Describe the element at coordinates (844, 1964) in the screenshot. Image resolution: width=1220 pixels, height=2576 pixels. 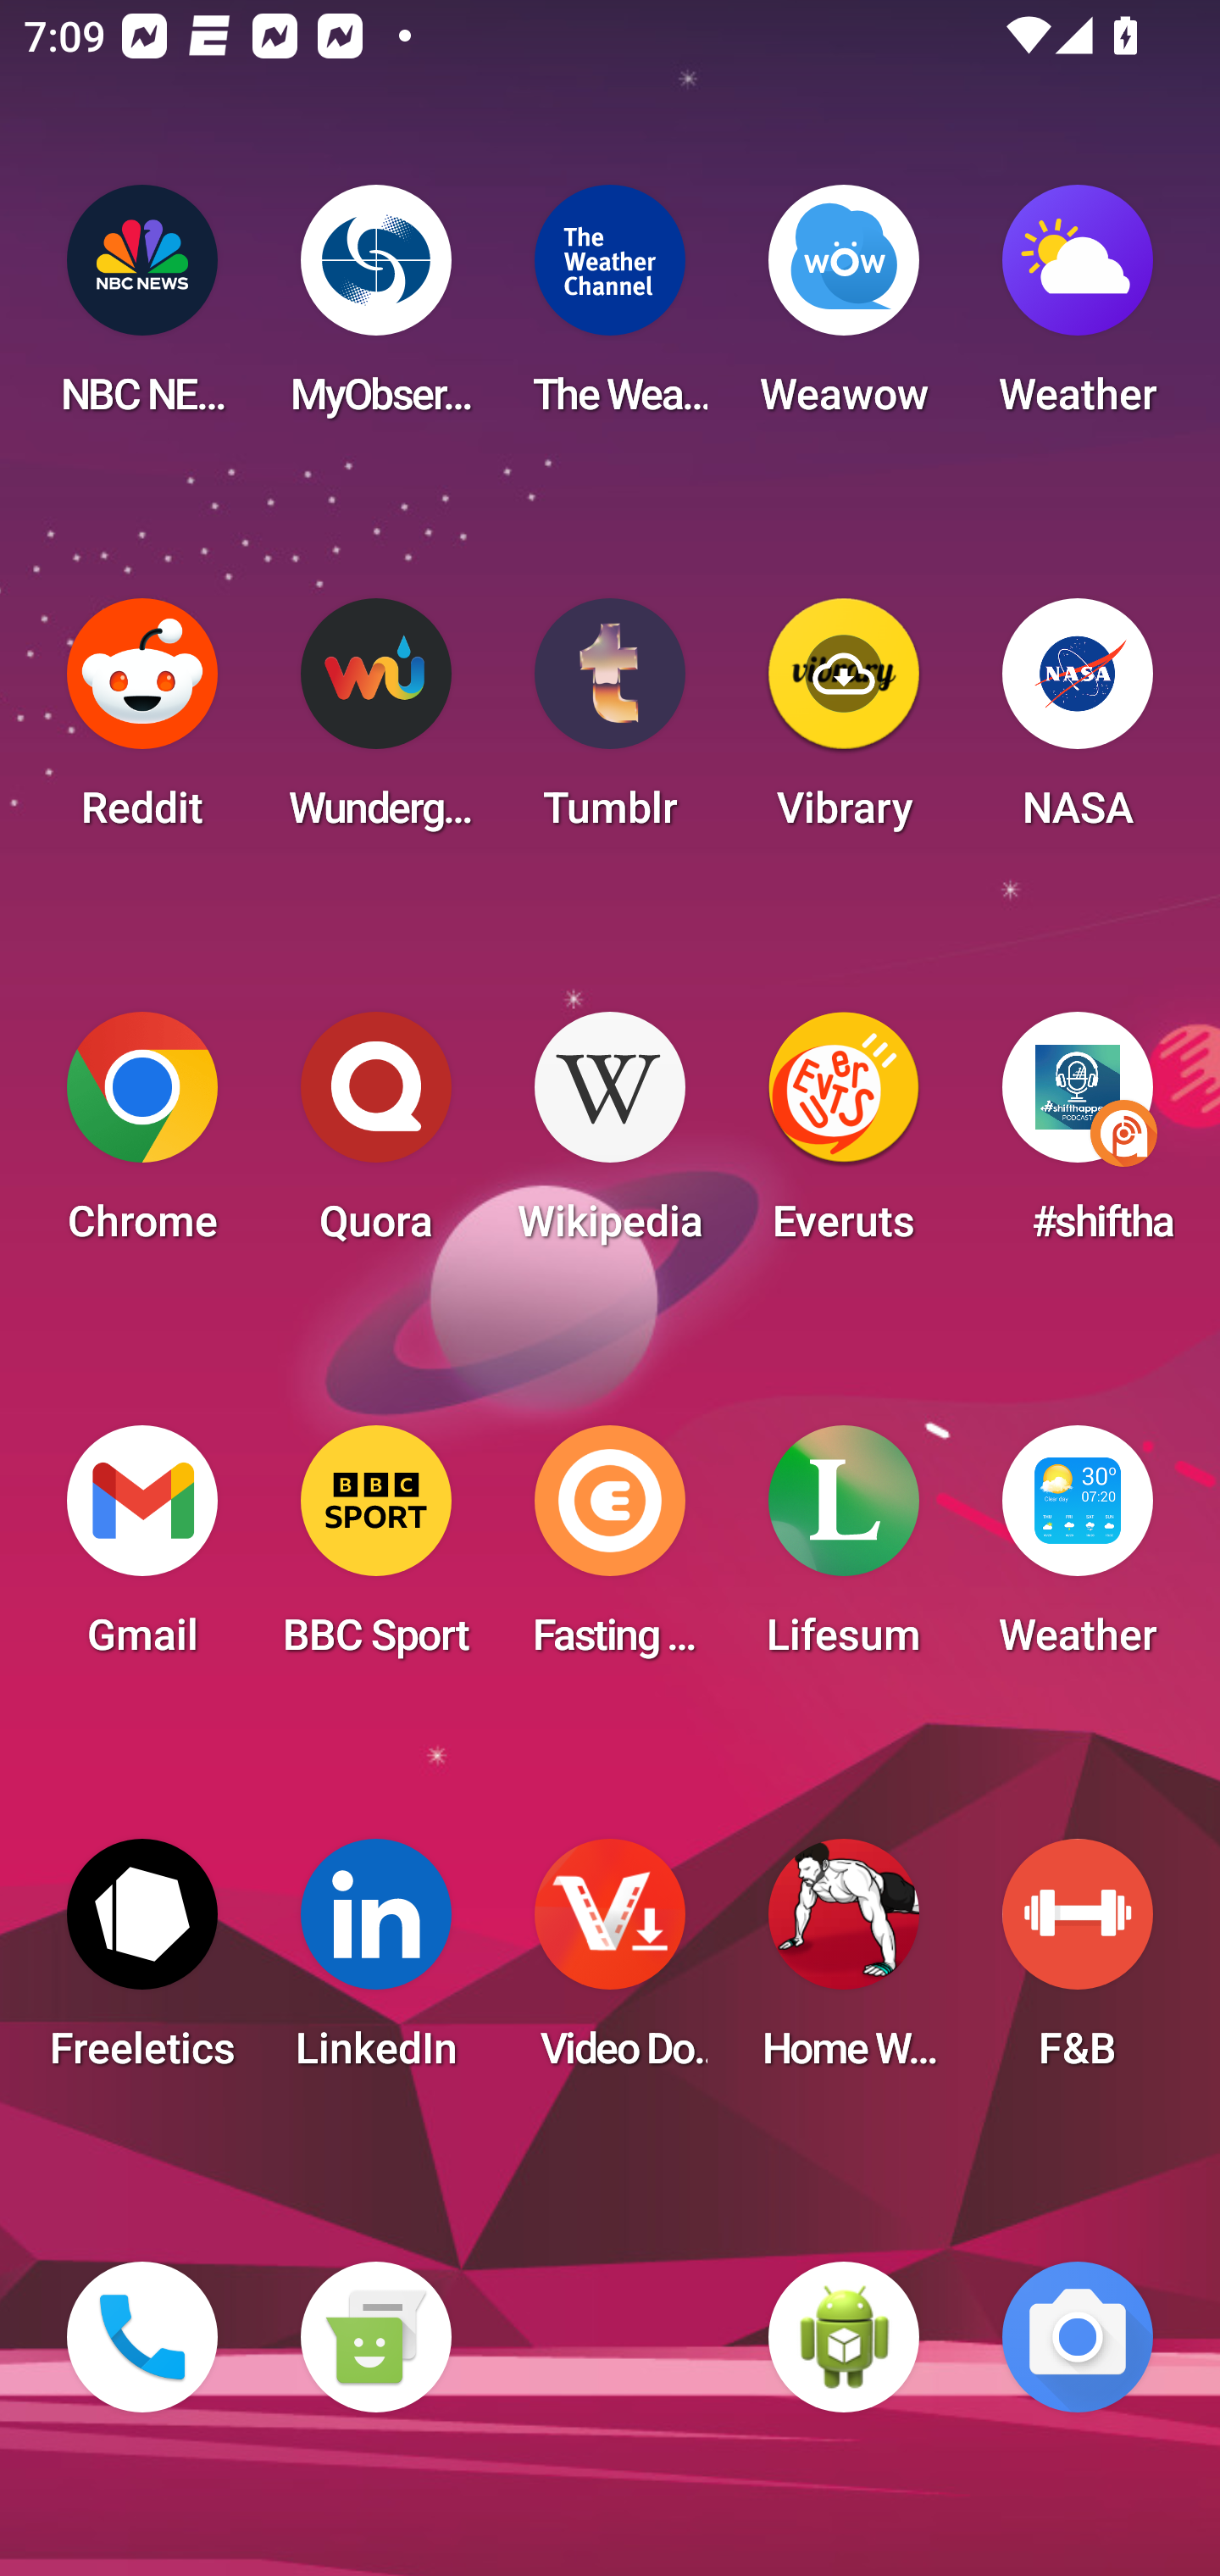
I see `Home Workout` at that location.